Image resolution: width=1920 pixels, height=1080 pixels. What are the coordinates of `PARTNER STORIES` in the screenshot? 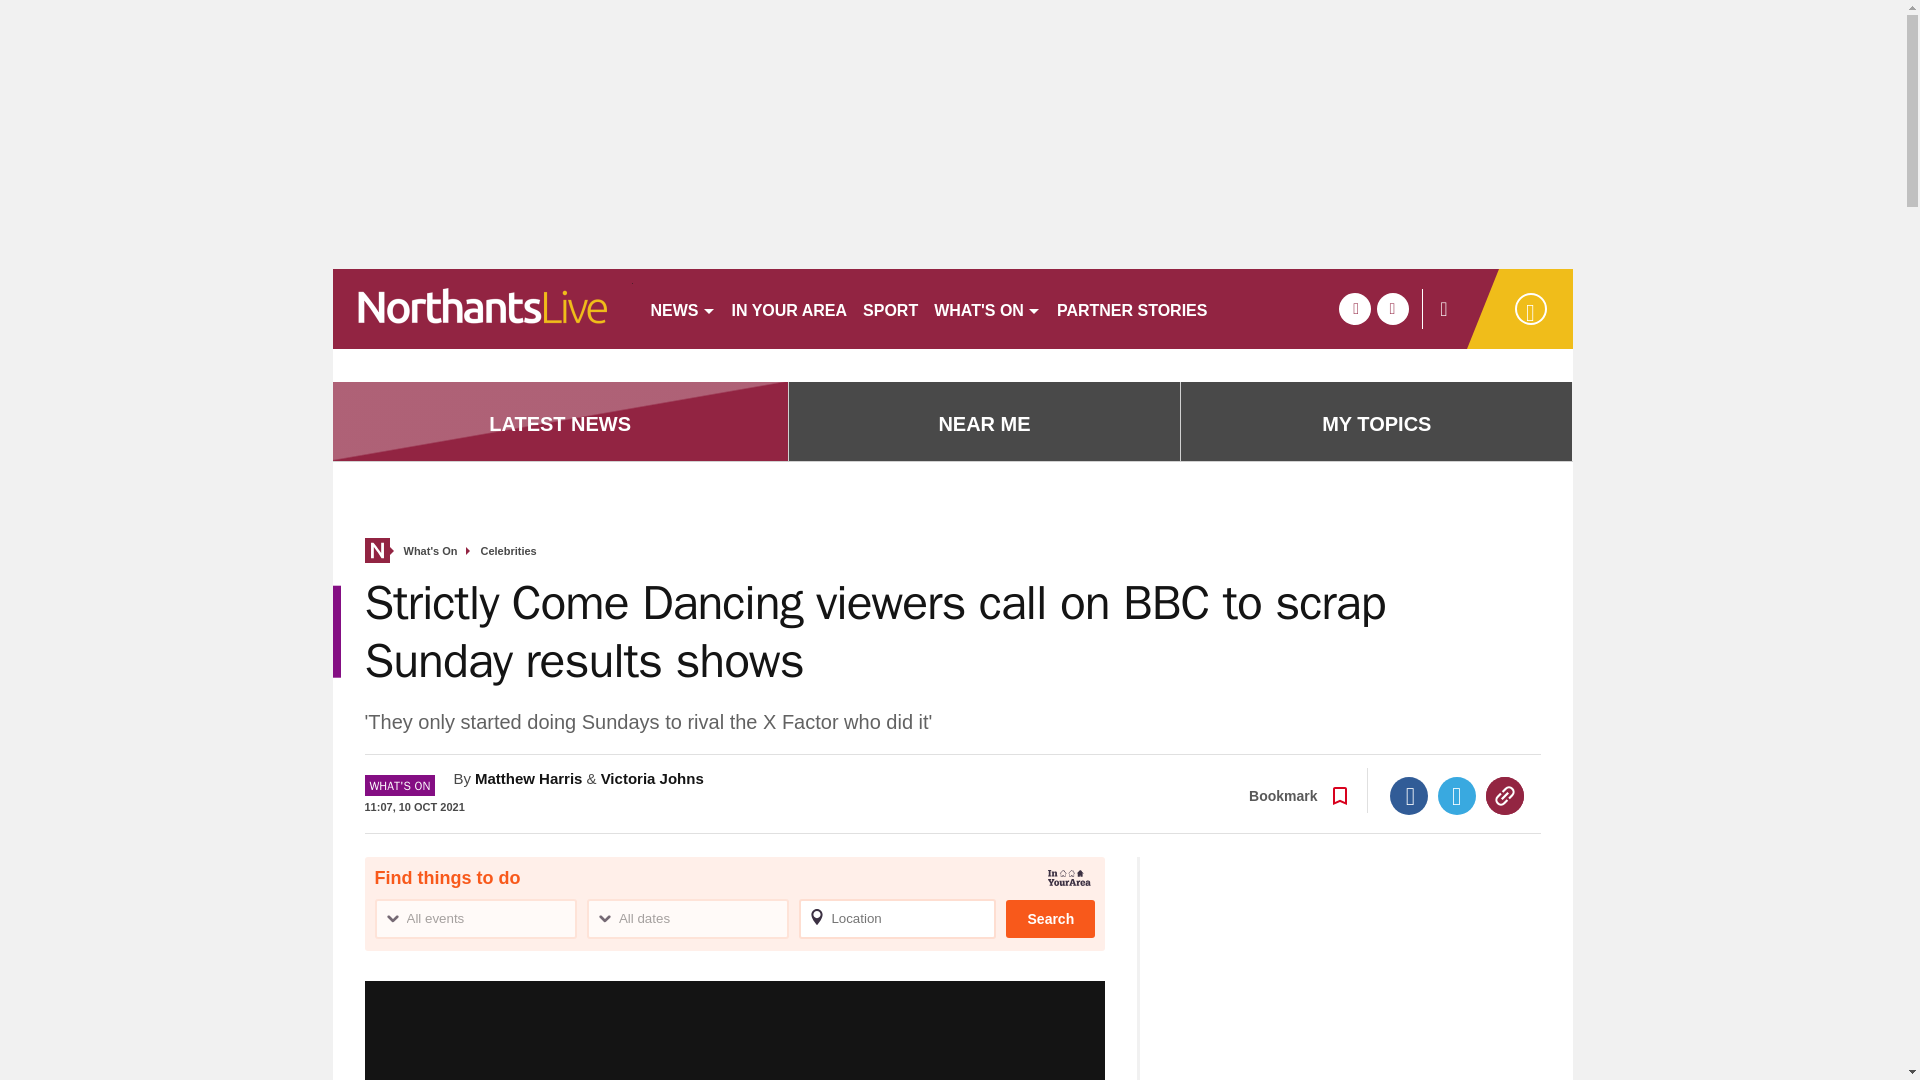 It's located at (1132, 308).